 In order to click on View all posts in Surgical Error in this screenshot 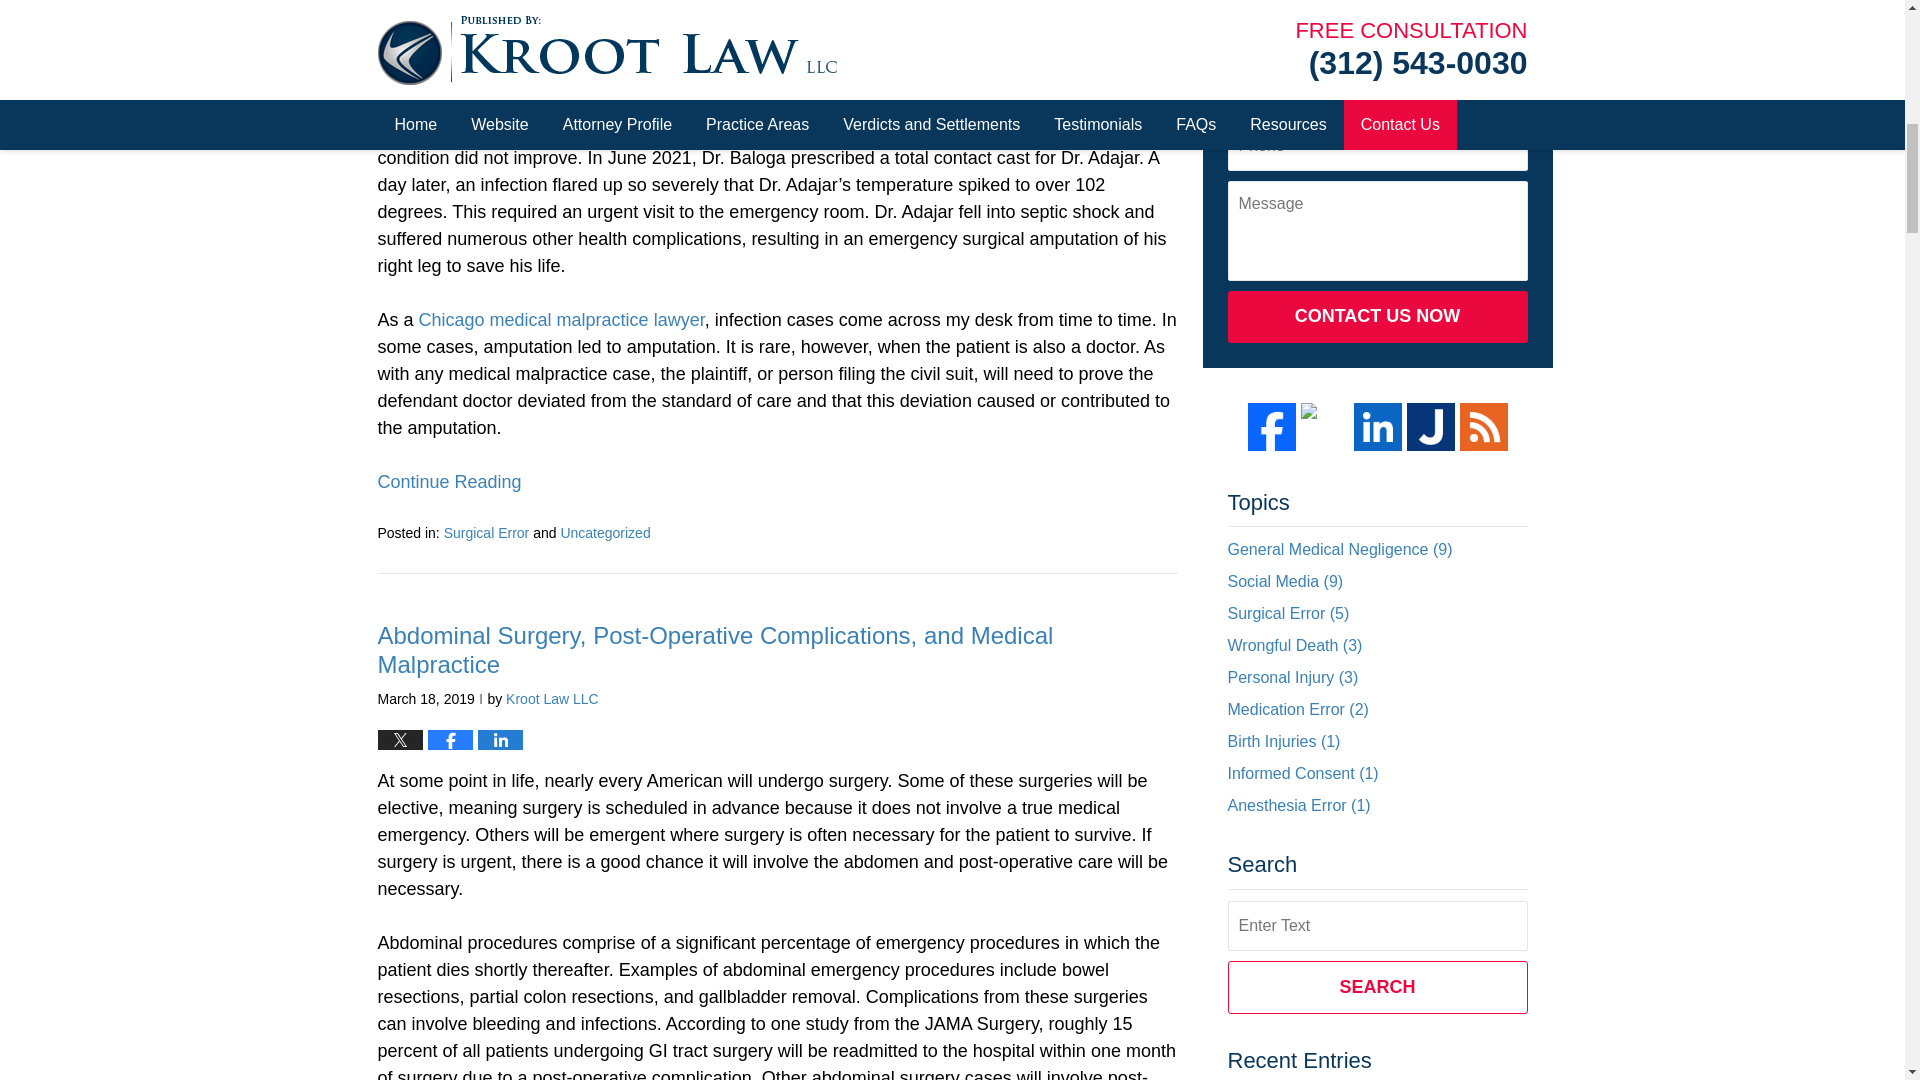, I will do `click(486, 532)`.